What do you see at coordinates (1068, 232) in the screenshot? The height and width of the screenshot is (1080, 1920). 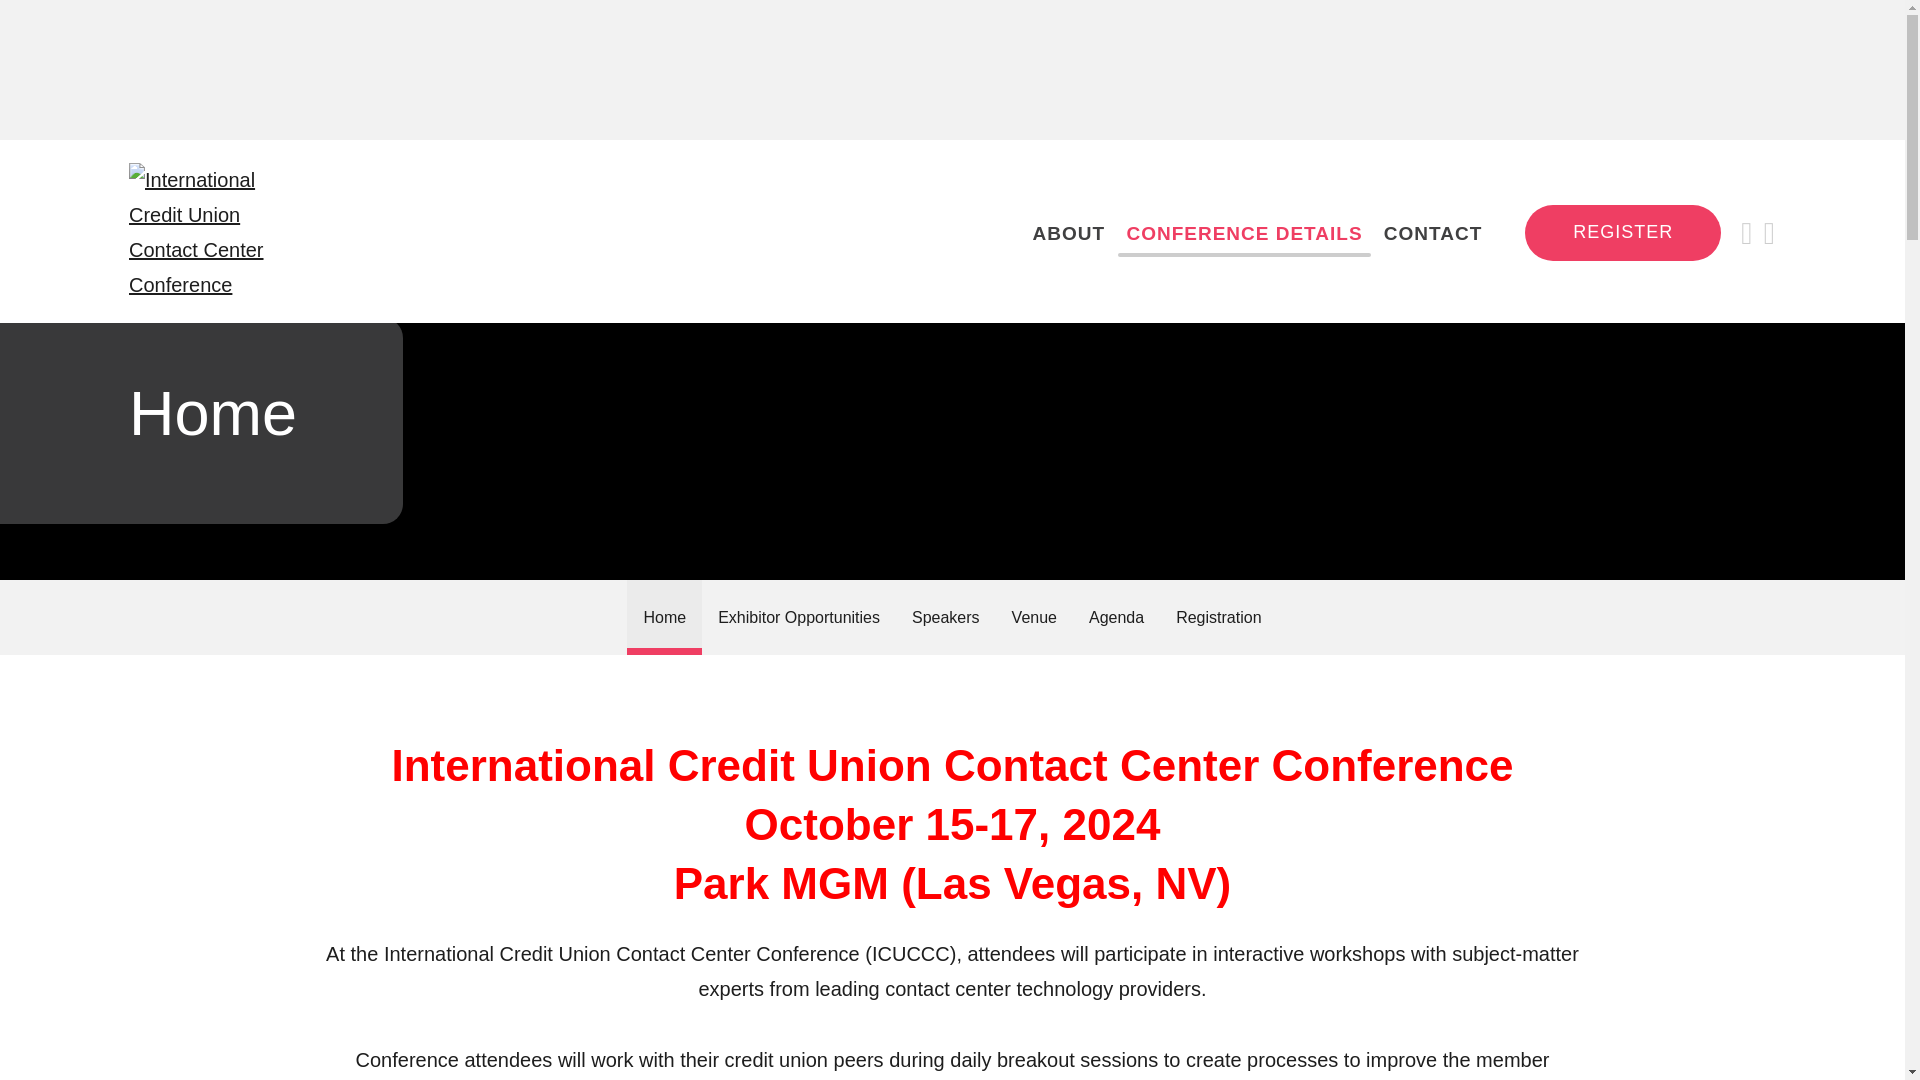 I see `ABOUT` at bounding box center [1068, 232].